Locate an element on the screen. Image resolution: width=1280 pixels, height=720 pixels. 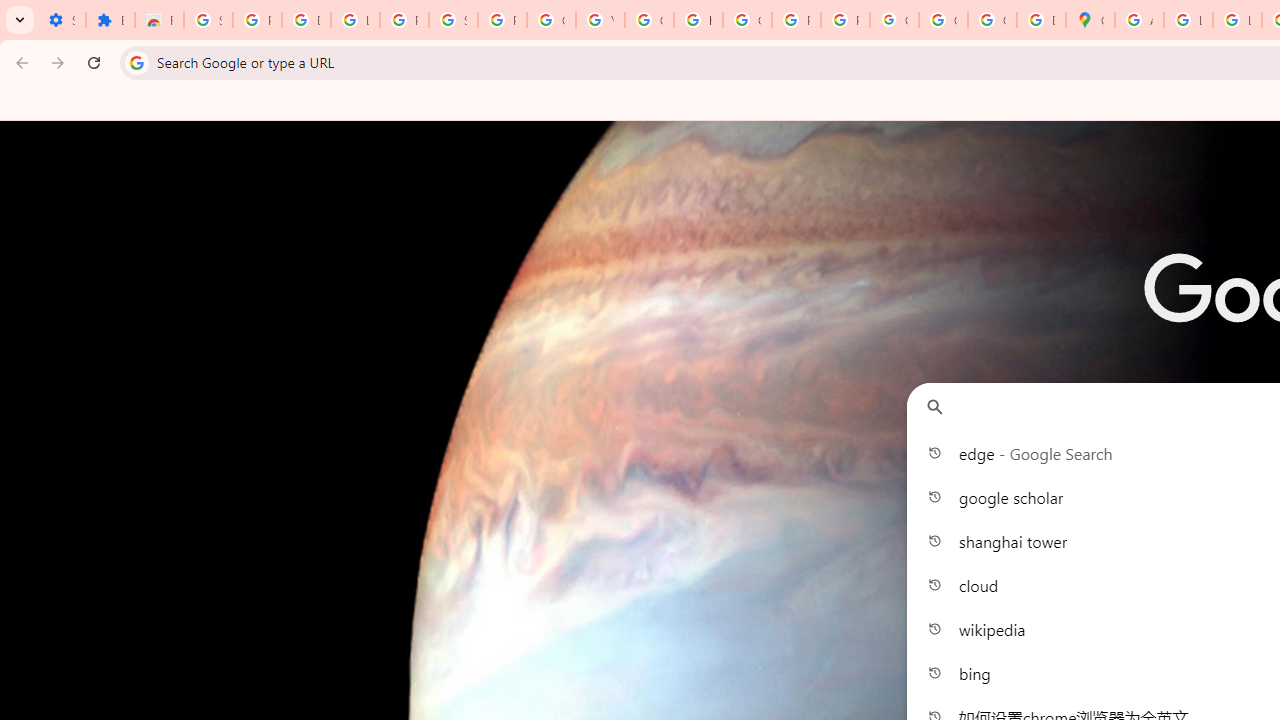
Settings - On startup is located at coordinates (61, 20).